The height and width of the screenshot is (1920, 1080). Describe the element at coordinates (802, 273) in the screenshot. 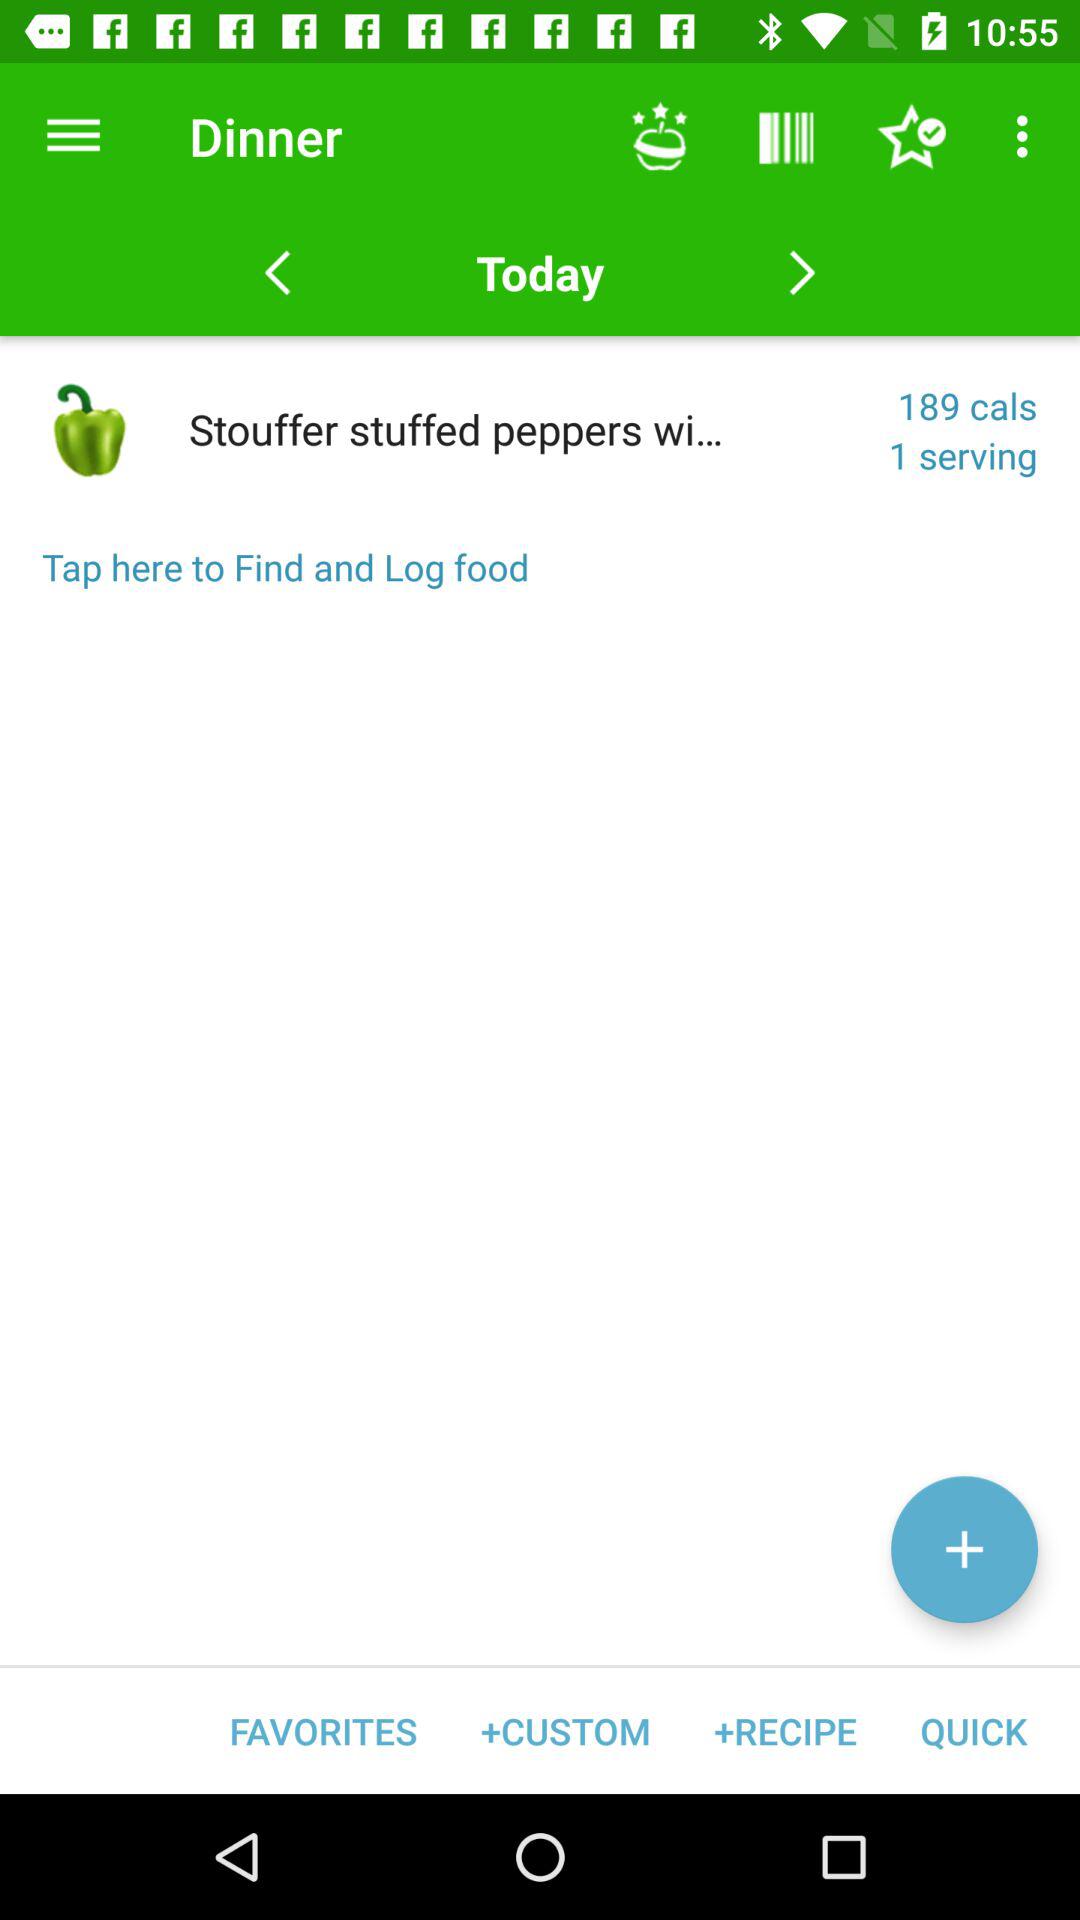

I see `go forward` at that location.